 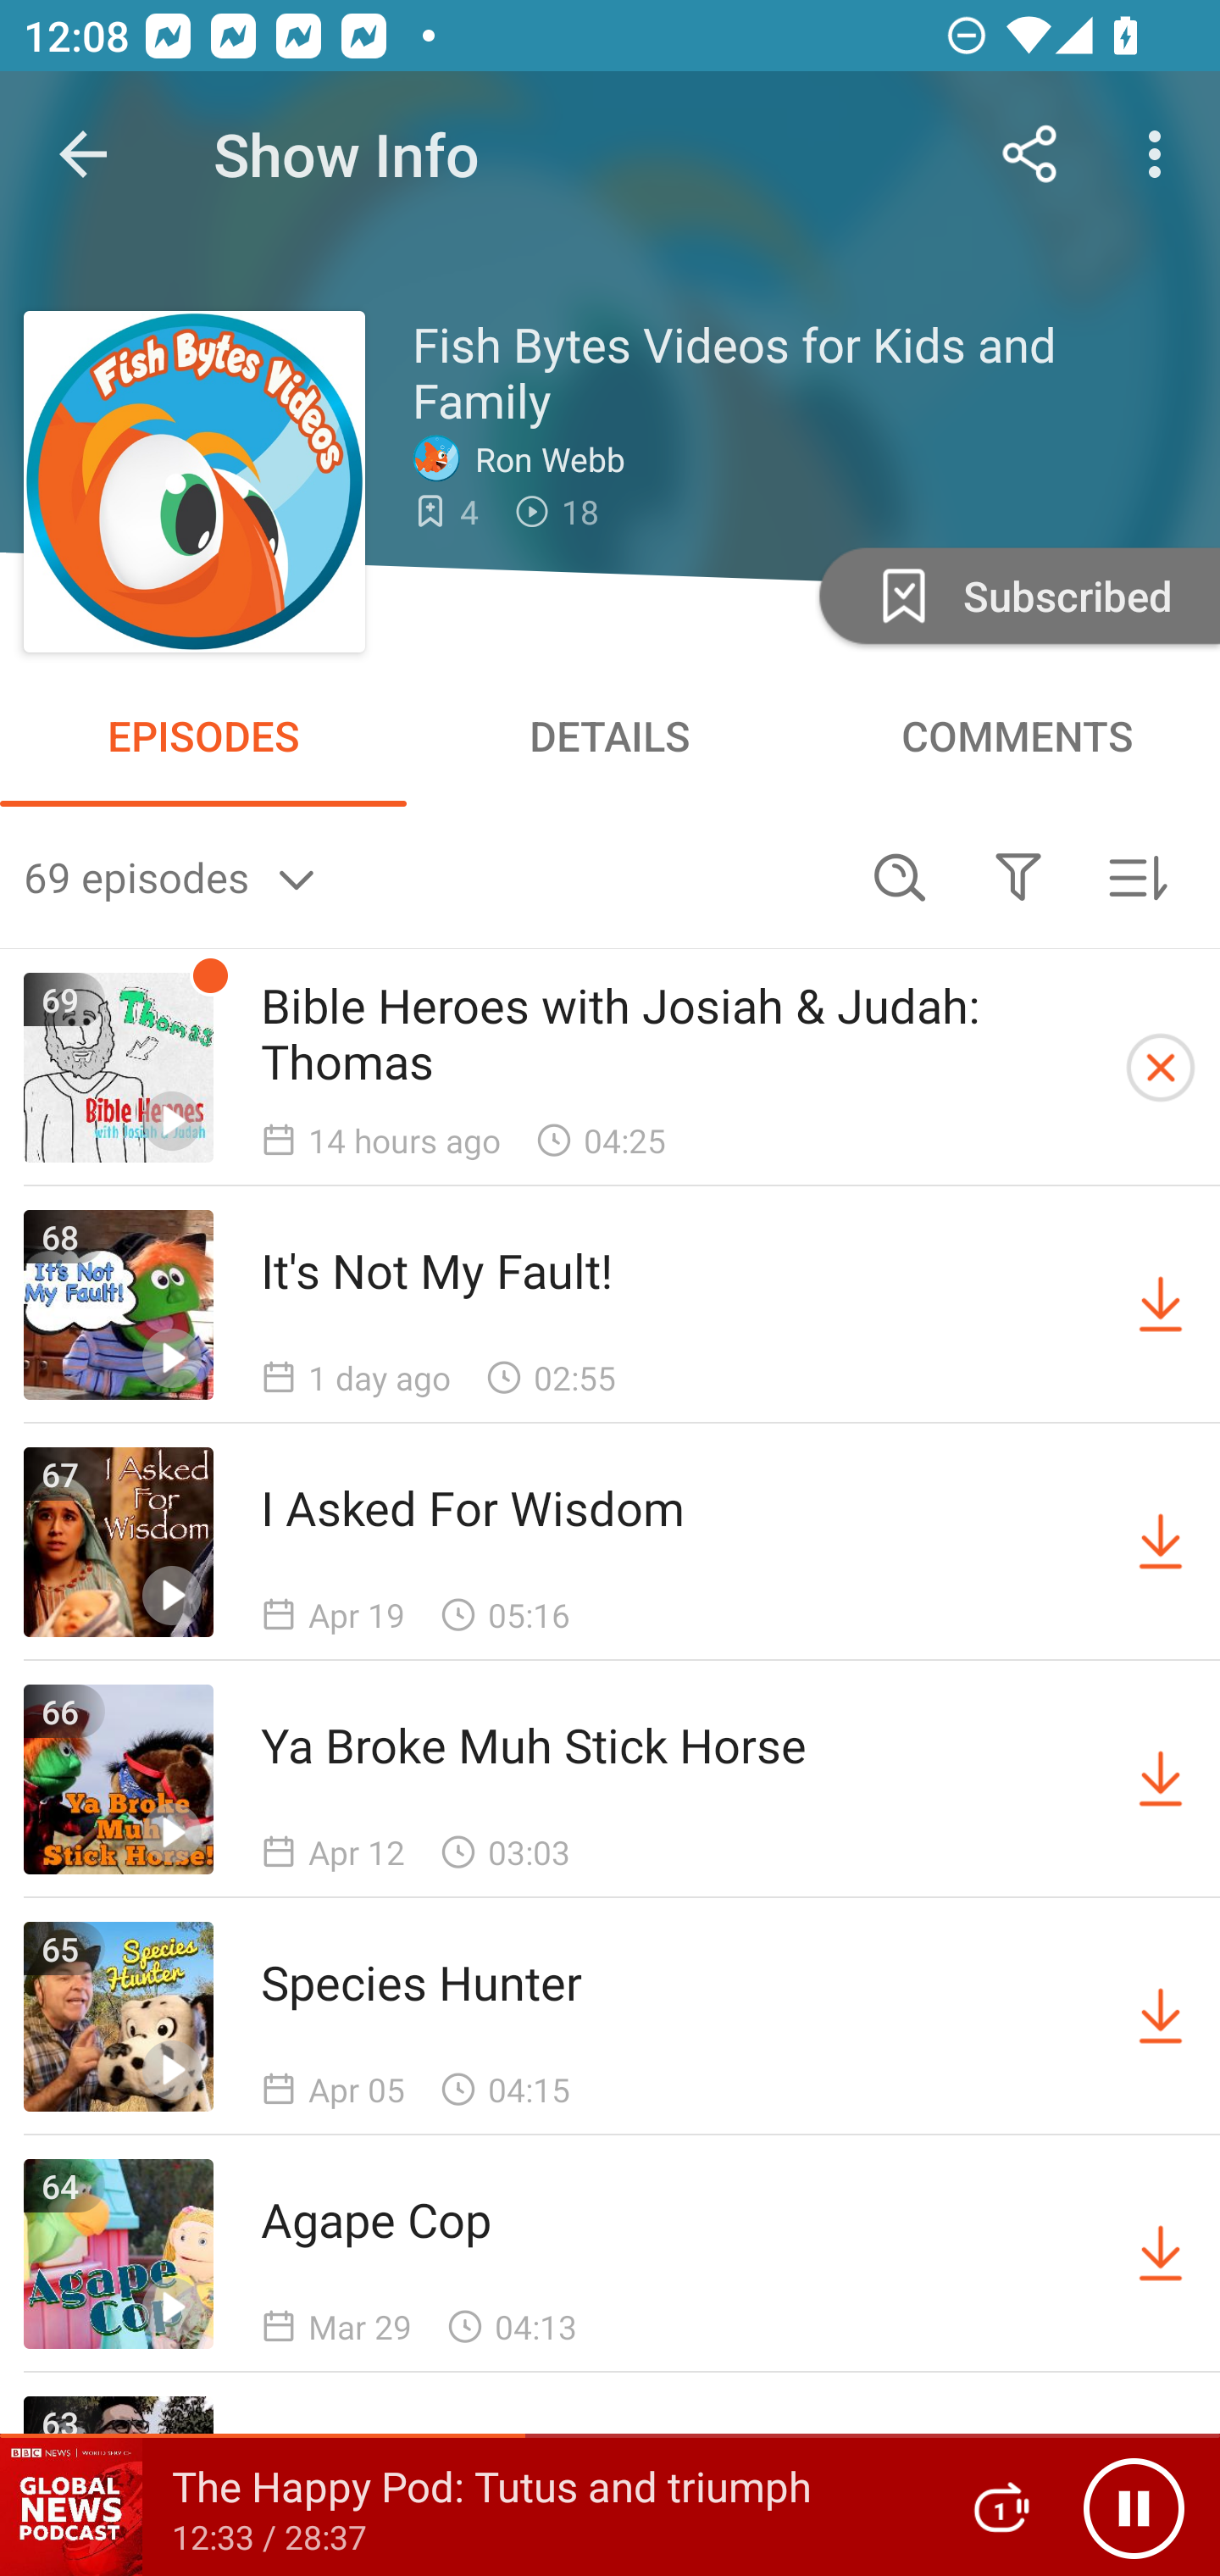 What do you see at coordinates (1161, 2254) in the screenshot?
I see `Download` at bounding box center [1161, 2254].